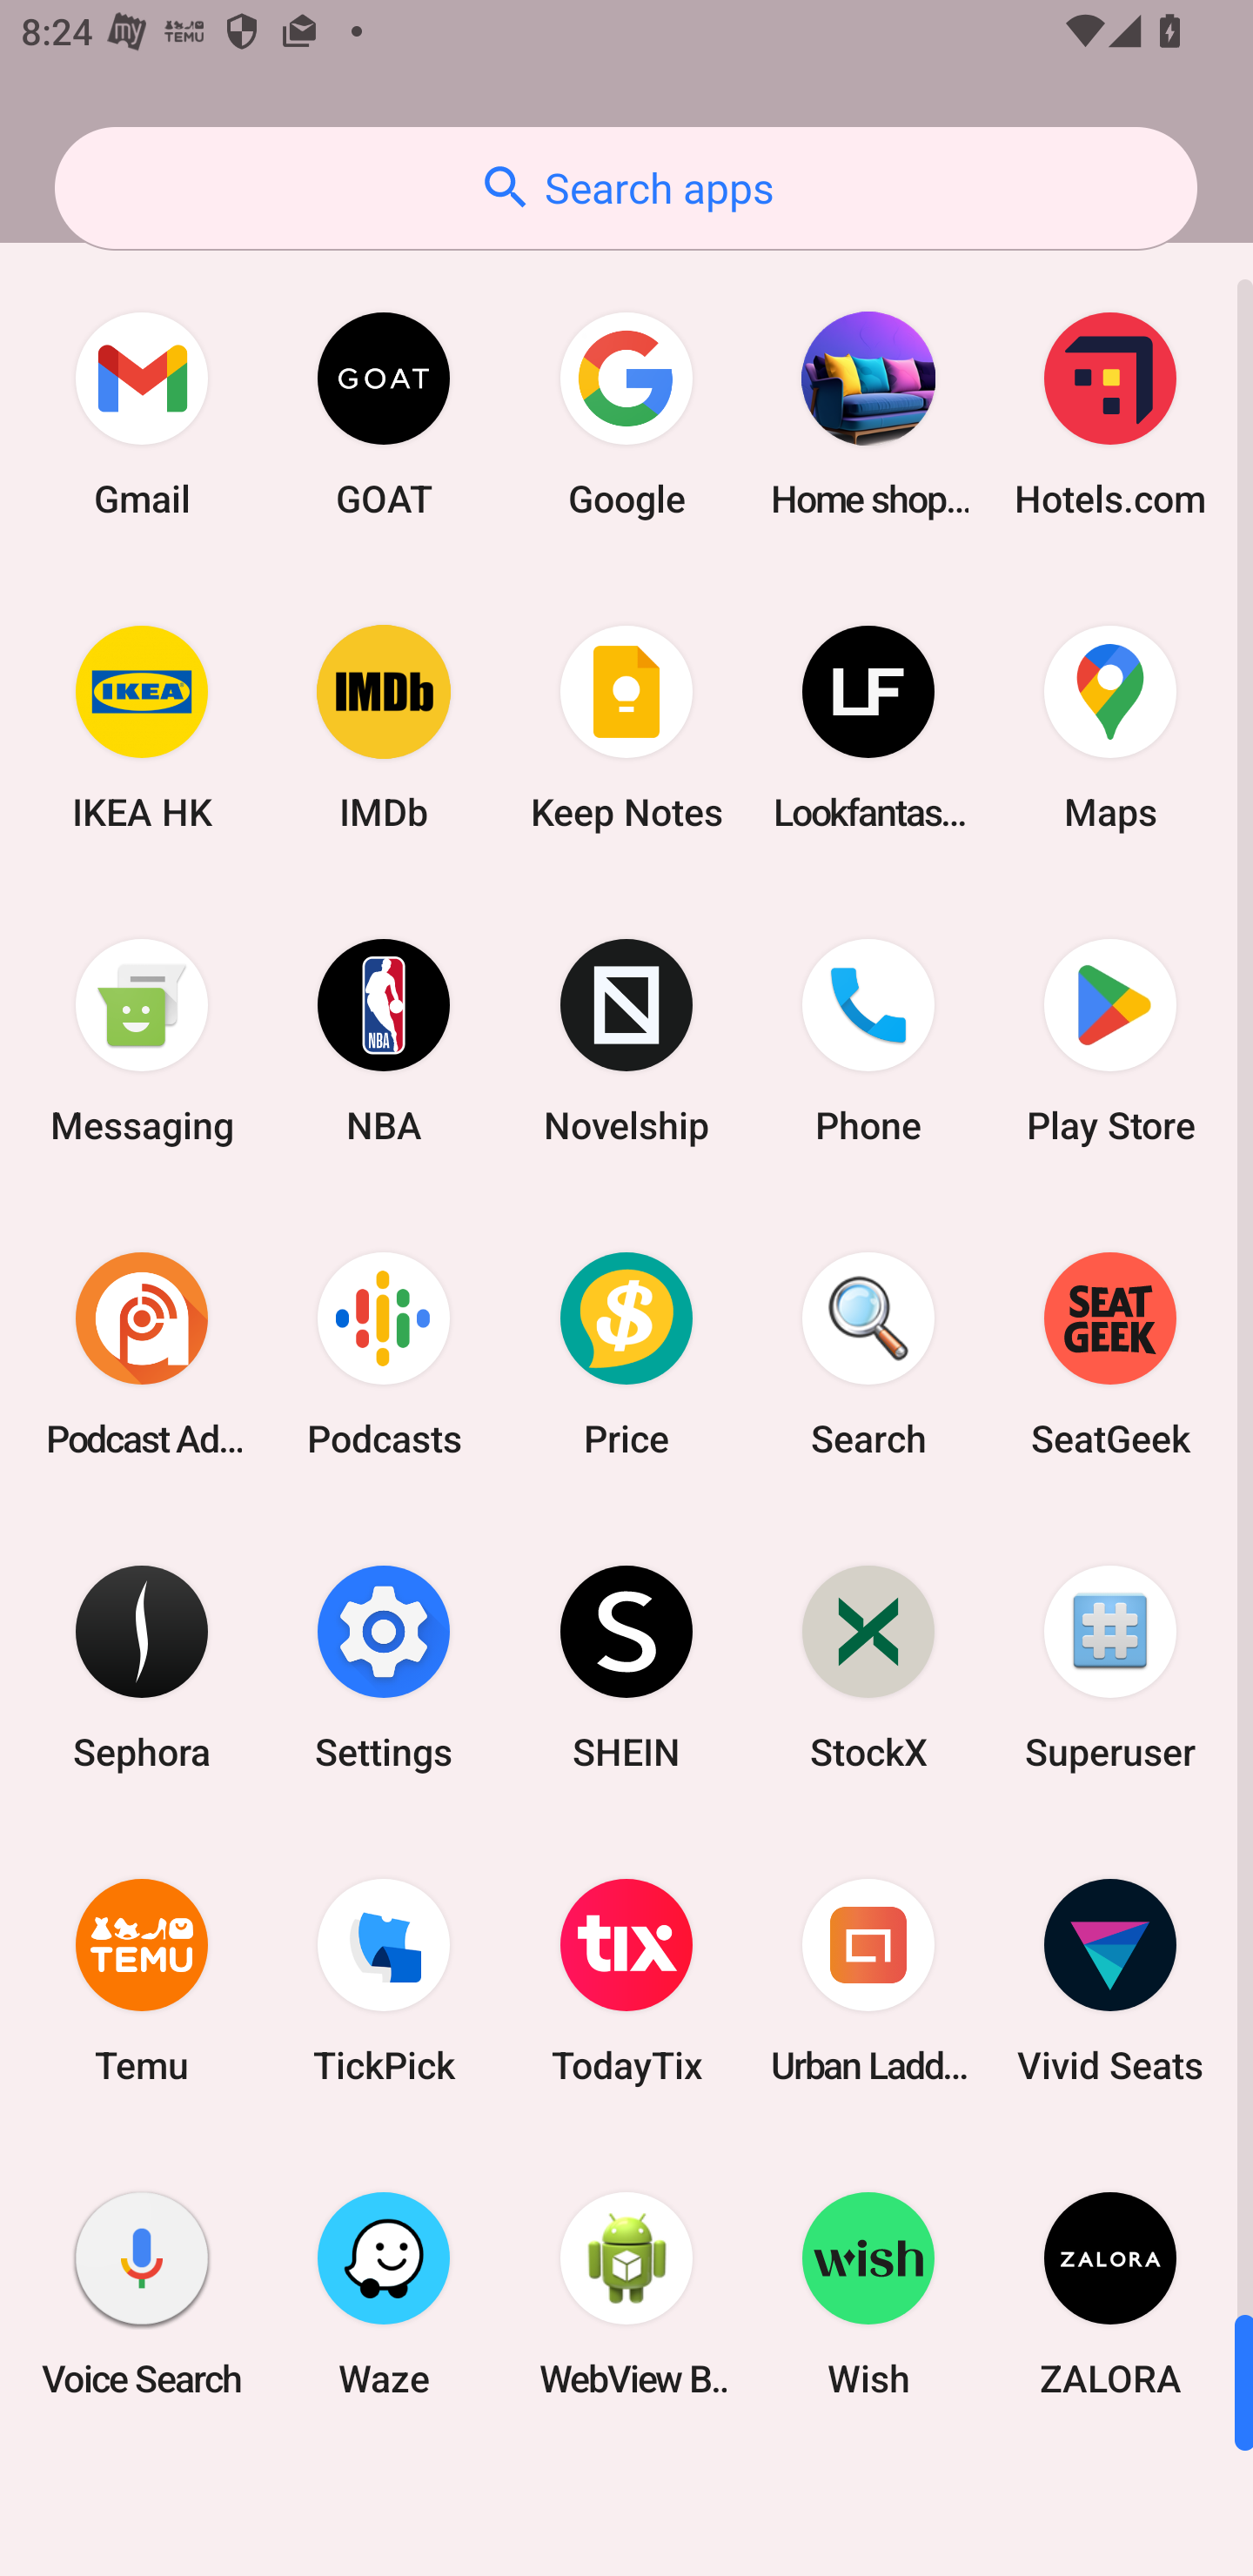 The image size is (1253, 2576). What do you see at coordinates (1110, 1353) in the screenshot?
I see `SeatGeek` at bounding box center [1110, 1353].